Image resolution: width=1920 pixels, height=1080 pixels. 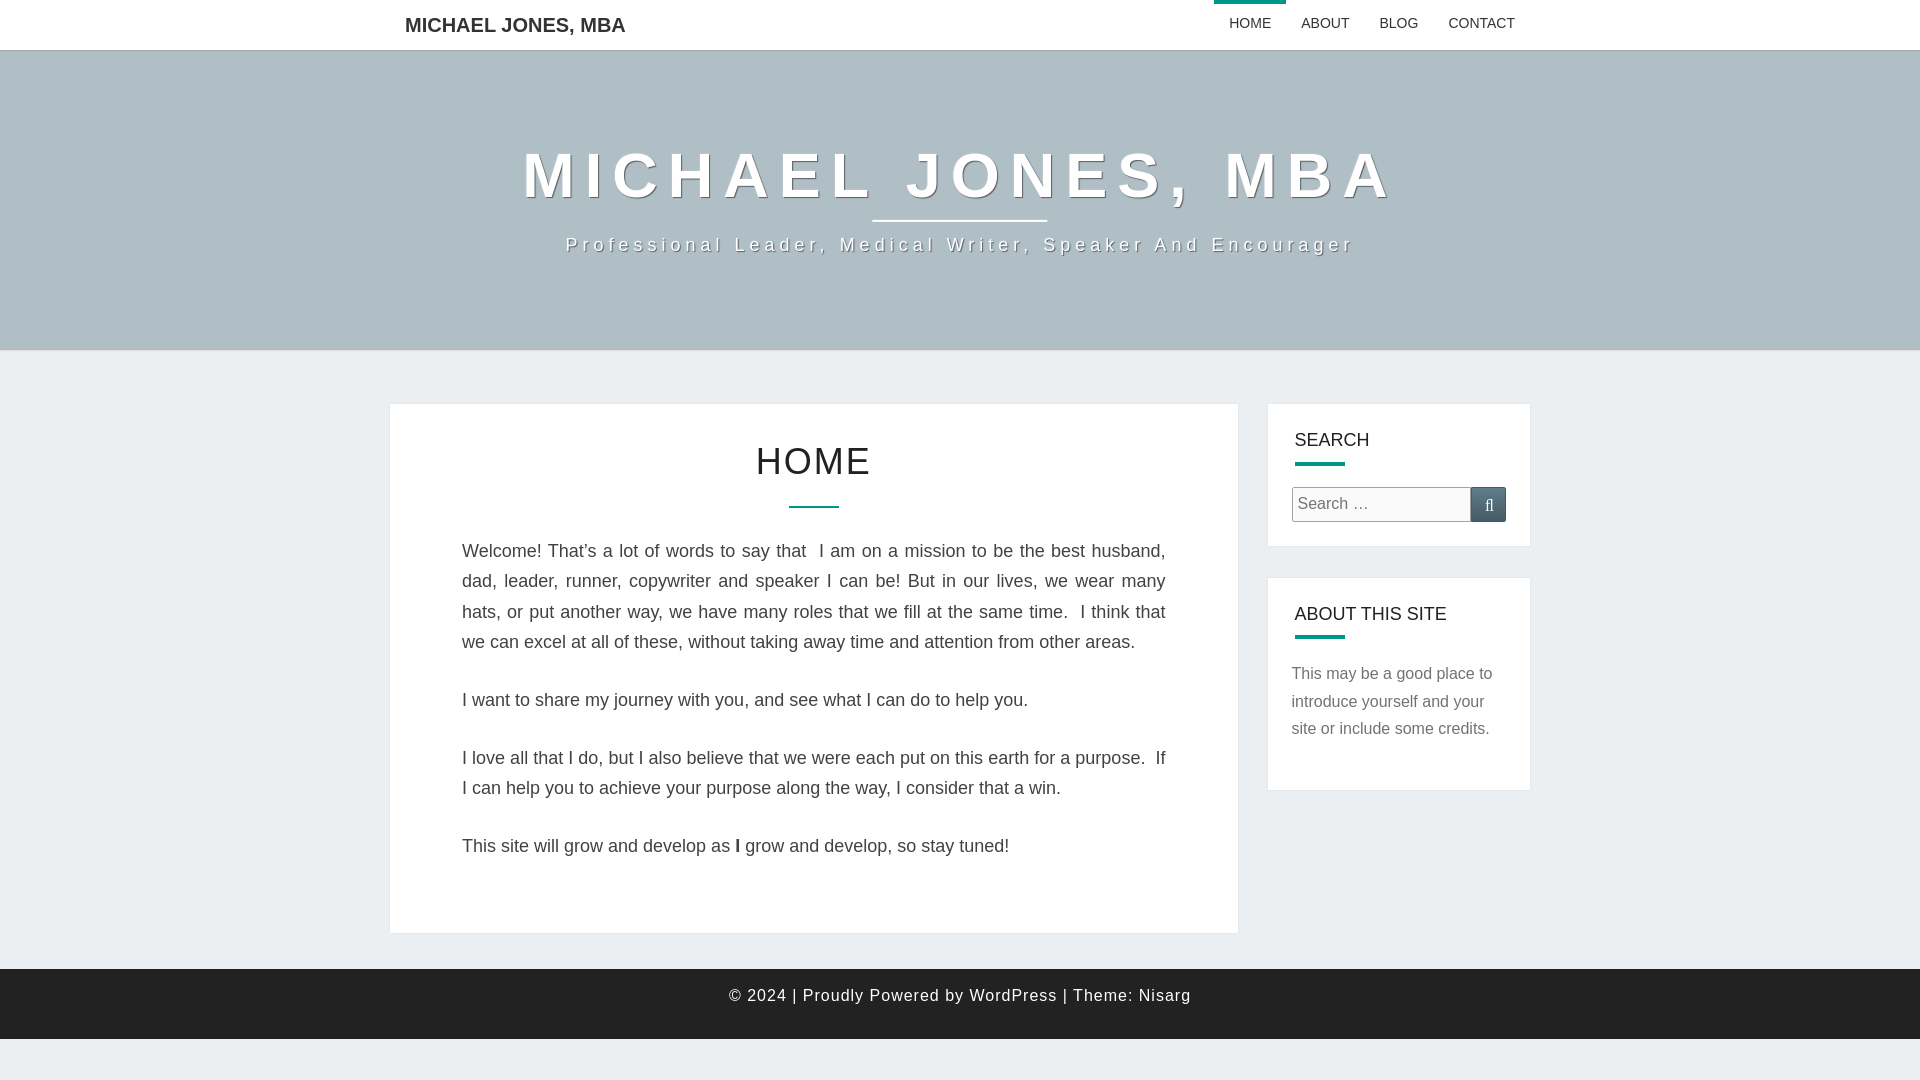 What do you see at coordinates (1398, 24) in the screenshot?
I see `BLOG` at bounding box center [1398, 24].